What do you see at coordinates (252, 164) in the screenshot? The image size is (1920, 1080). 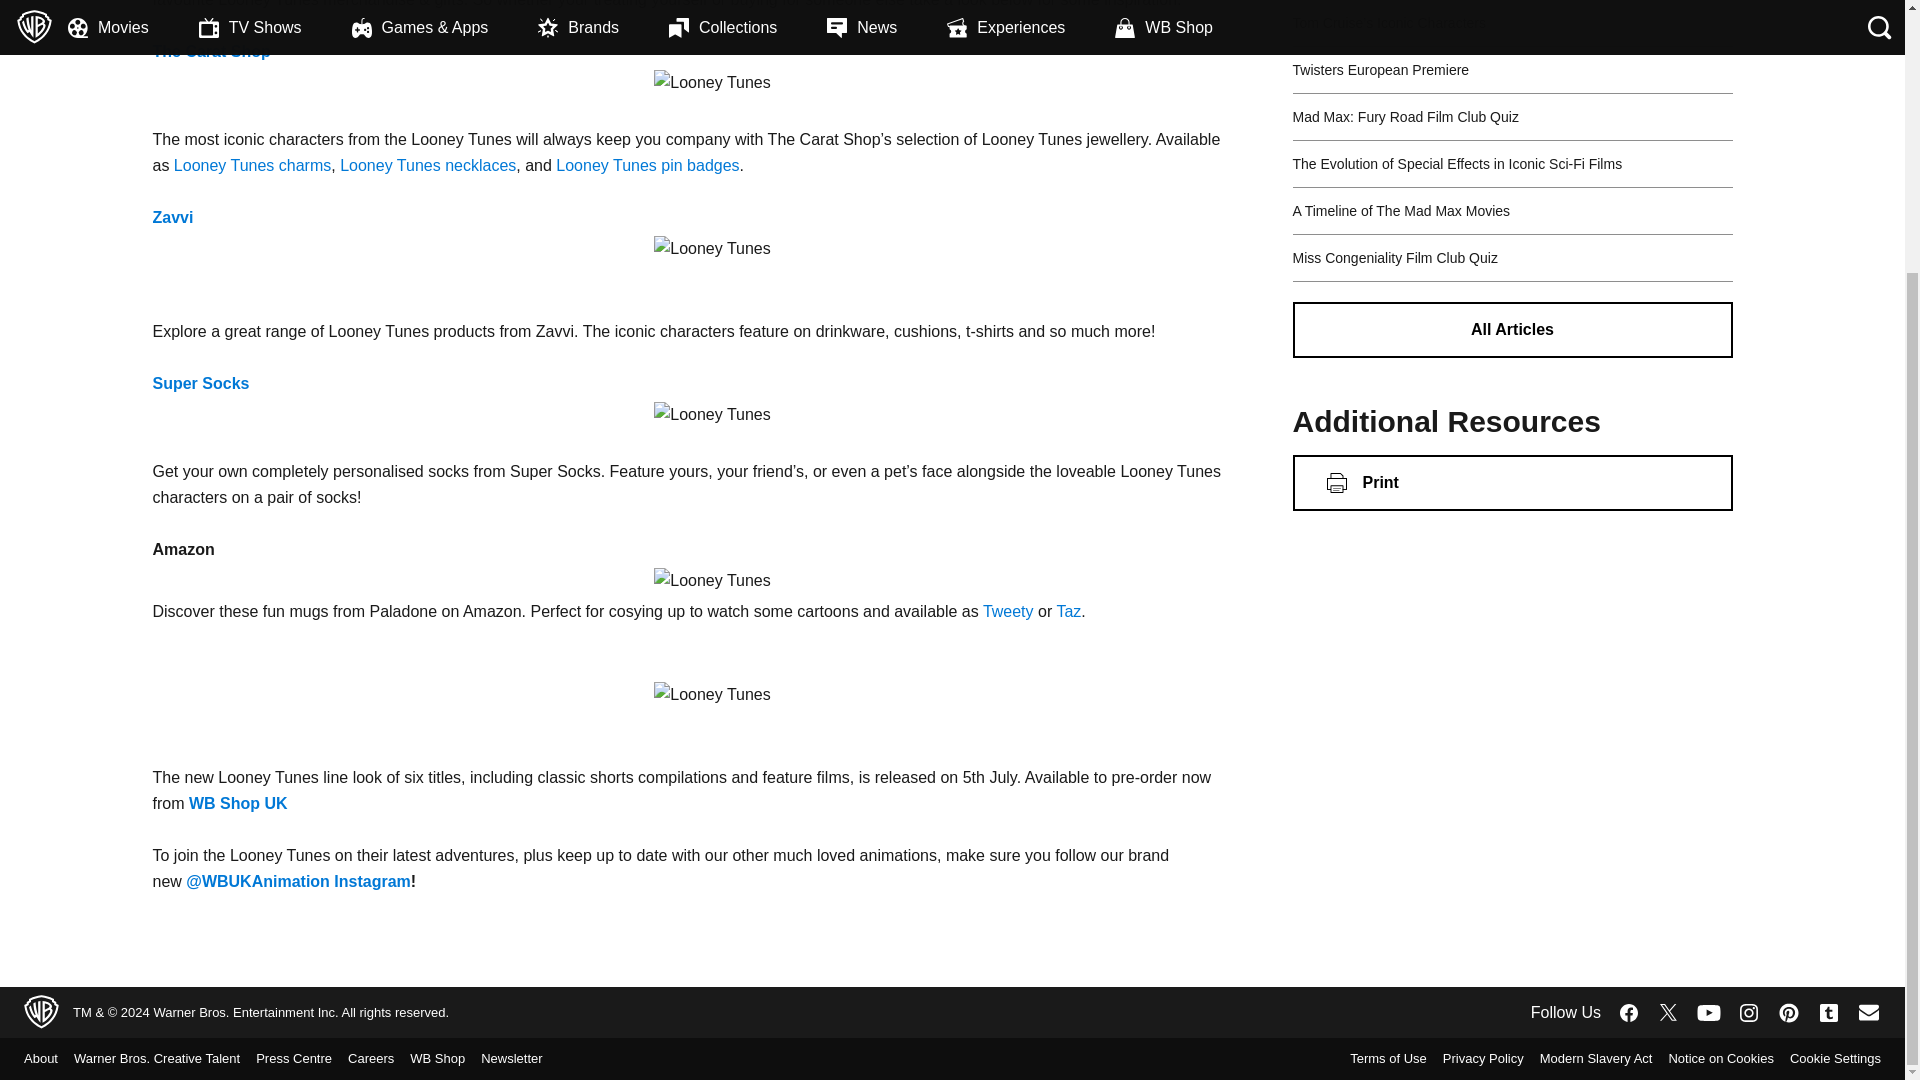 I see `Looney Tunes charms` at bounding box center [252, 164].